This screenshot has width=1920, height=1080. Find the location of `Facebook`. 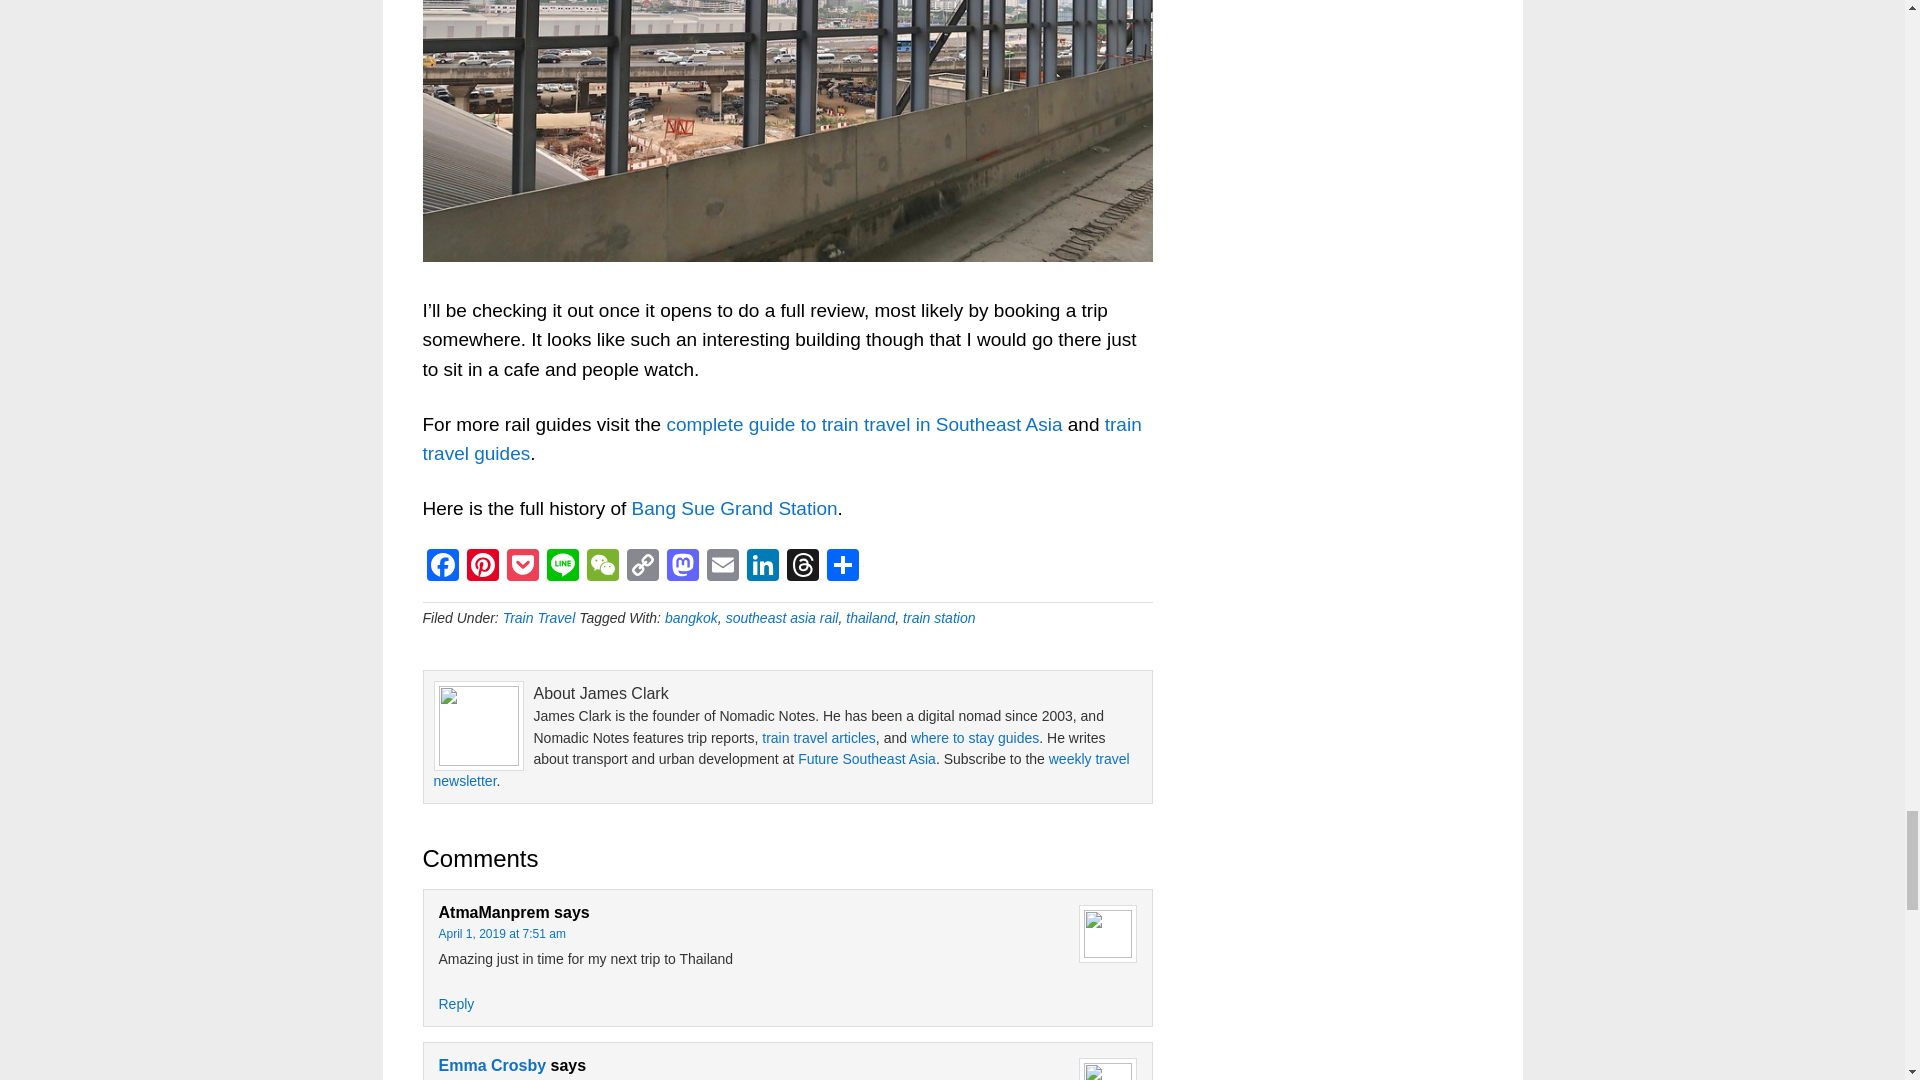

Facebook is located at coordinates (442, 567).